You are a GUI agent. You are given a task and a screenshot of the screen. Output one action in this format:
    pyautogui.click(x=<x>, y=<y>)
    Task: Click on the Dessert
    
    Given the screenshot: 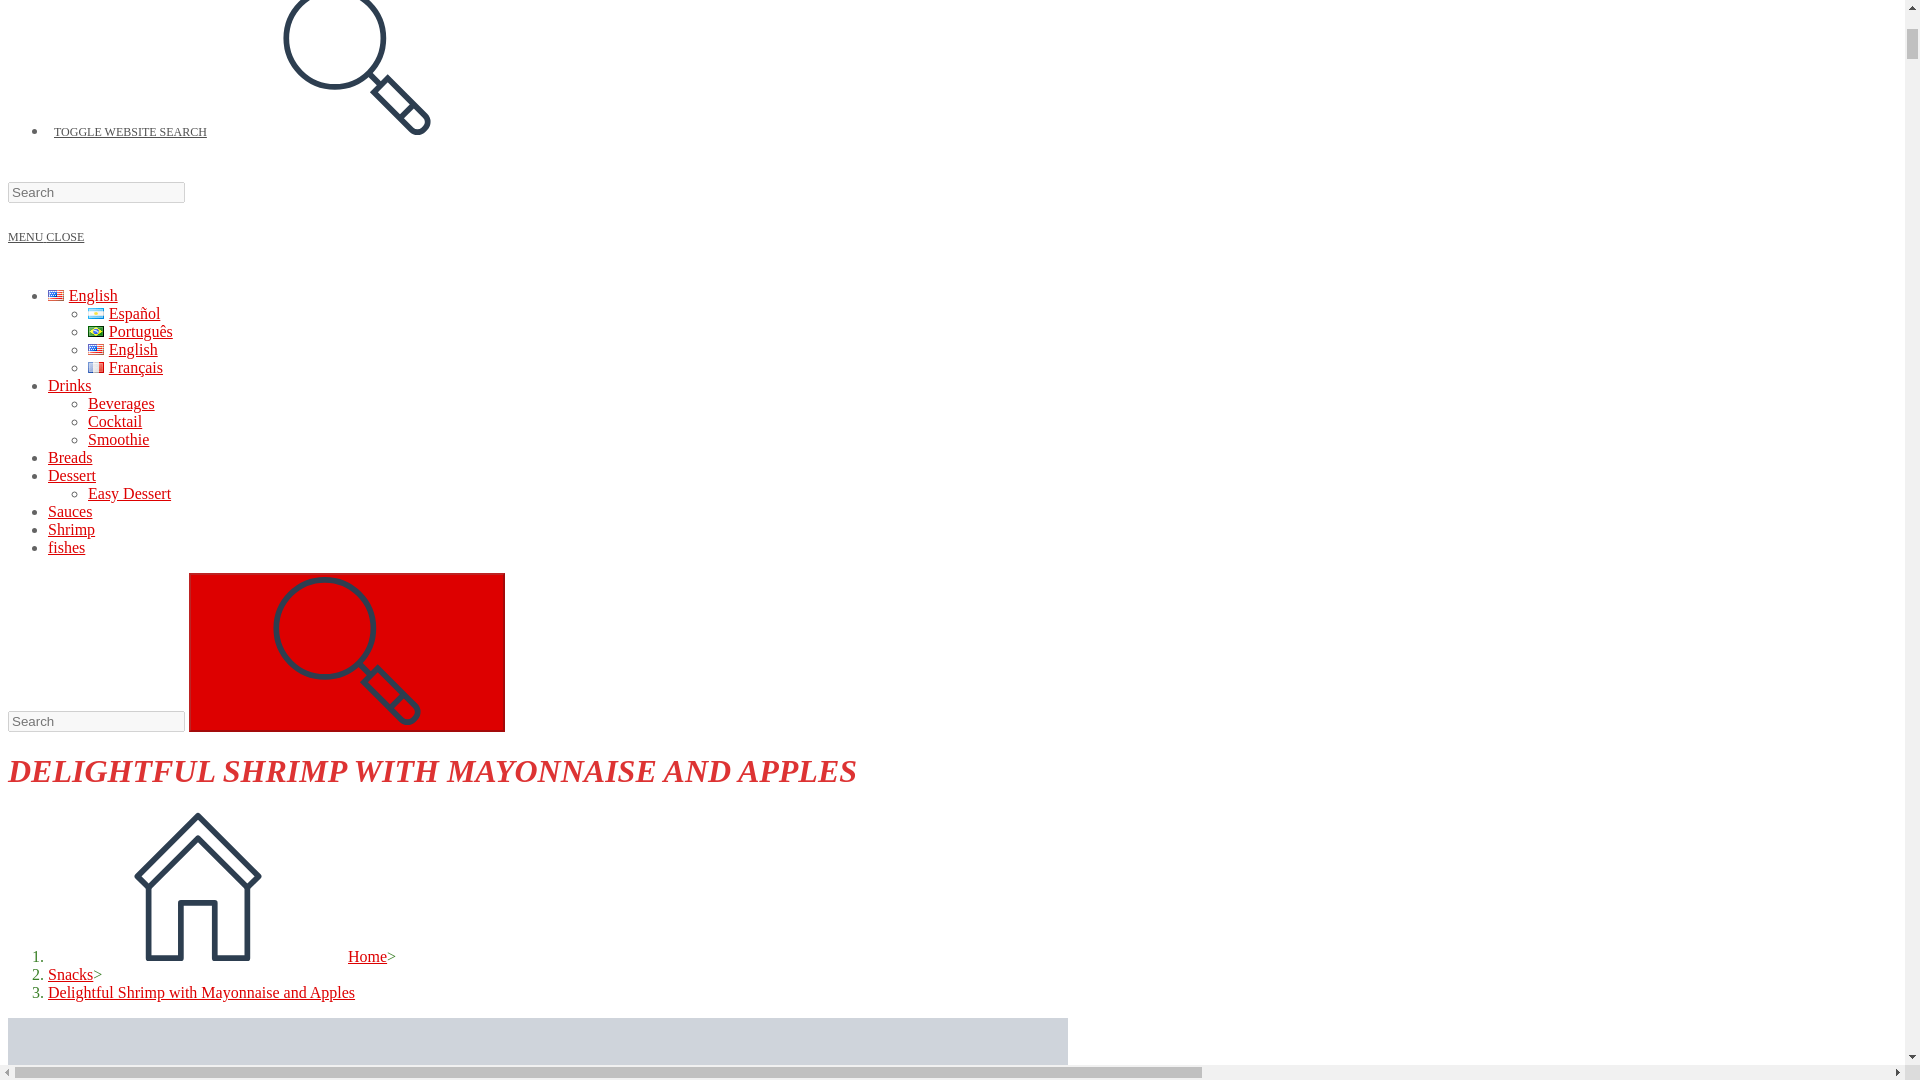 What is the action you would take?
    pyautogui.click(x=72, y=474)
    